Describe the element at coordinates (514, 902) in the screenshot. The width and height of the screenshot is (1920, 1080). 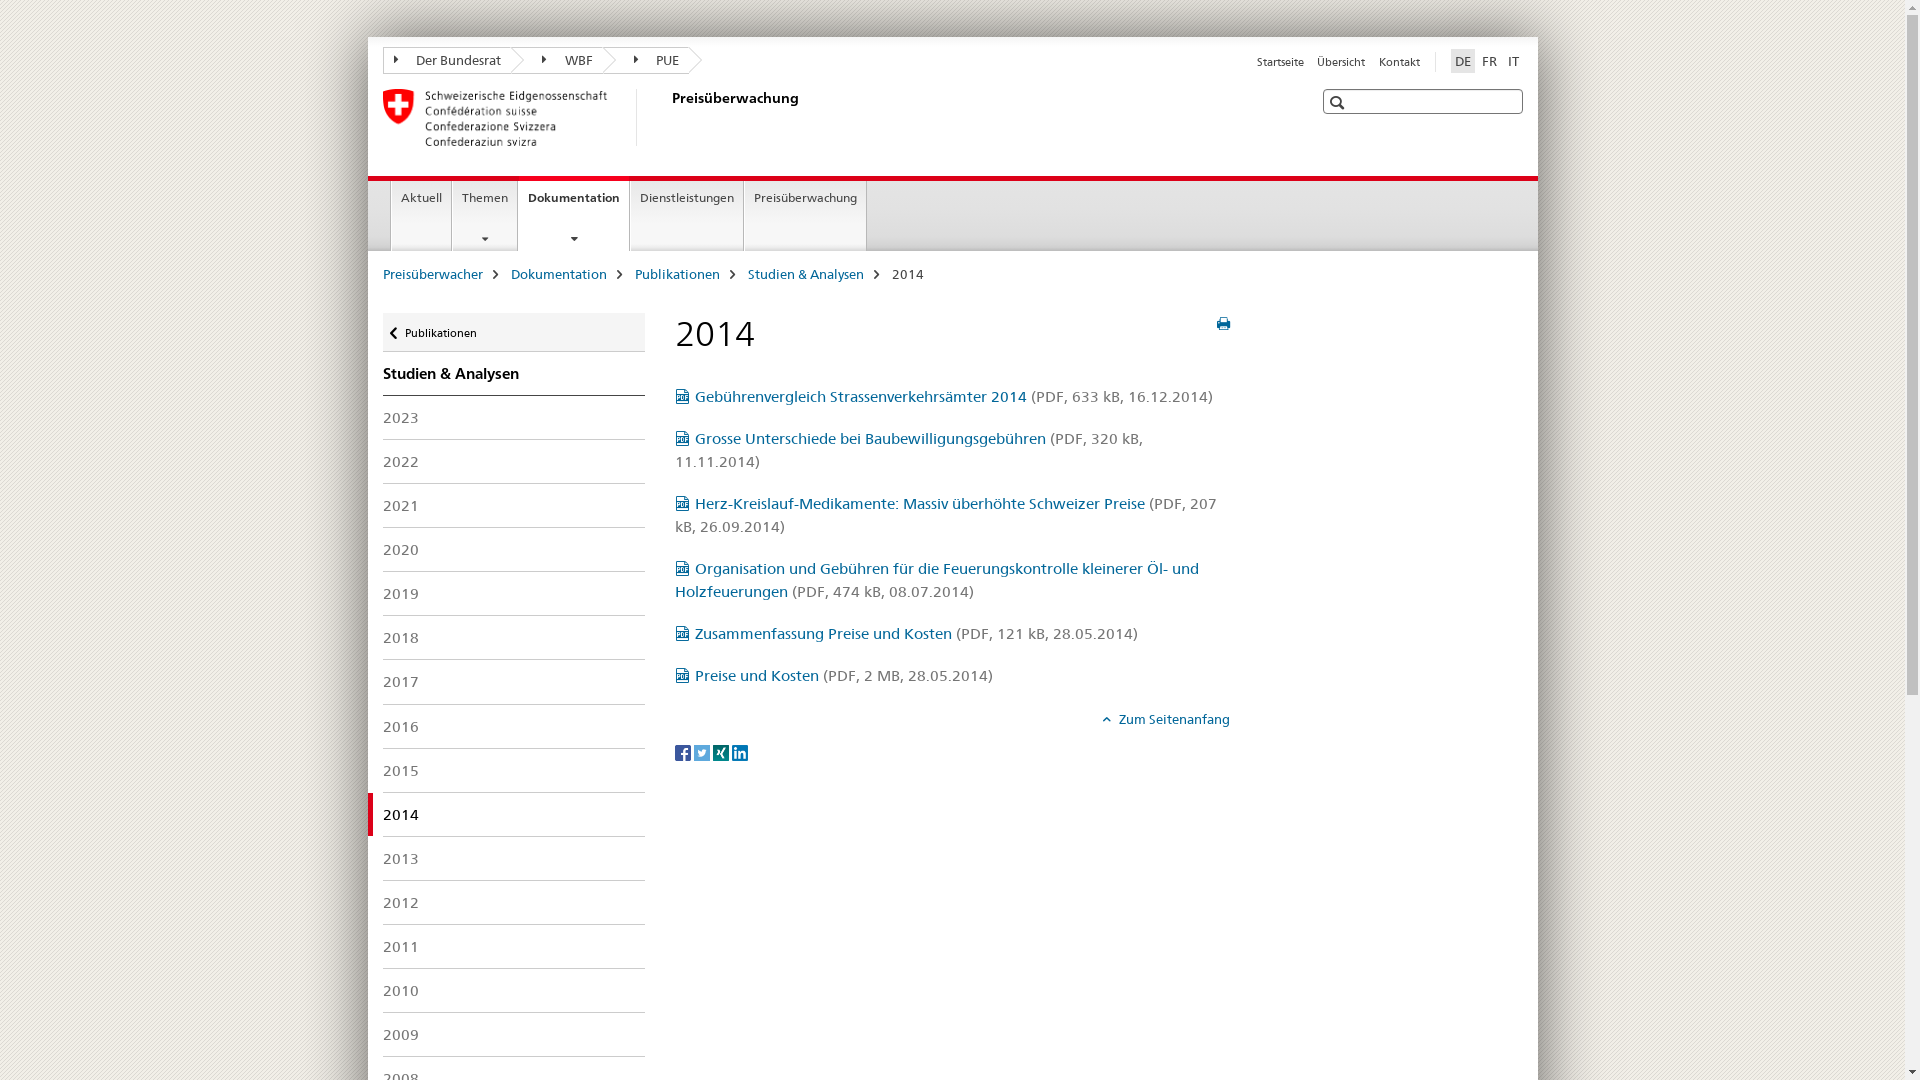
I see `2012` at that location.